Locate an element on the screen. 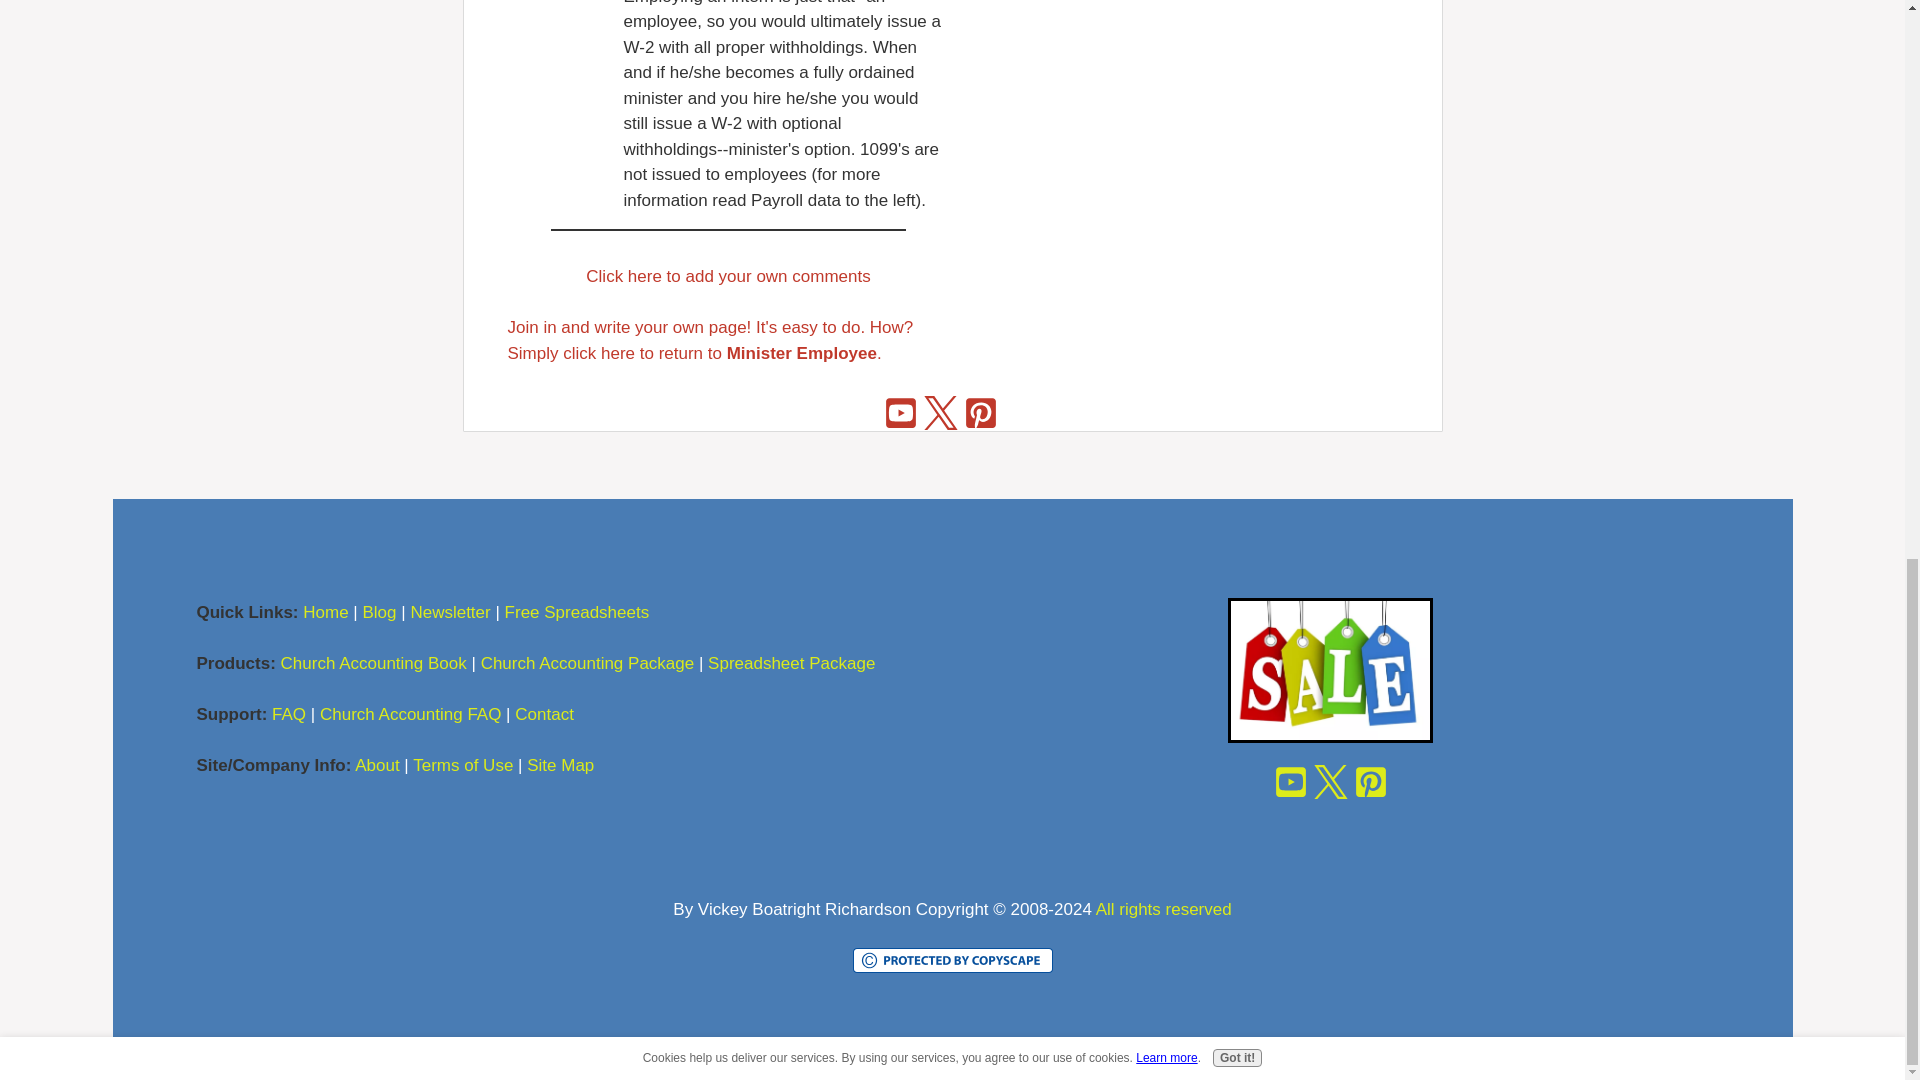 This screenshot has height=1080, width=1920. Church Accounting Book is located at coordinates (373, 663).